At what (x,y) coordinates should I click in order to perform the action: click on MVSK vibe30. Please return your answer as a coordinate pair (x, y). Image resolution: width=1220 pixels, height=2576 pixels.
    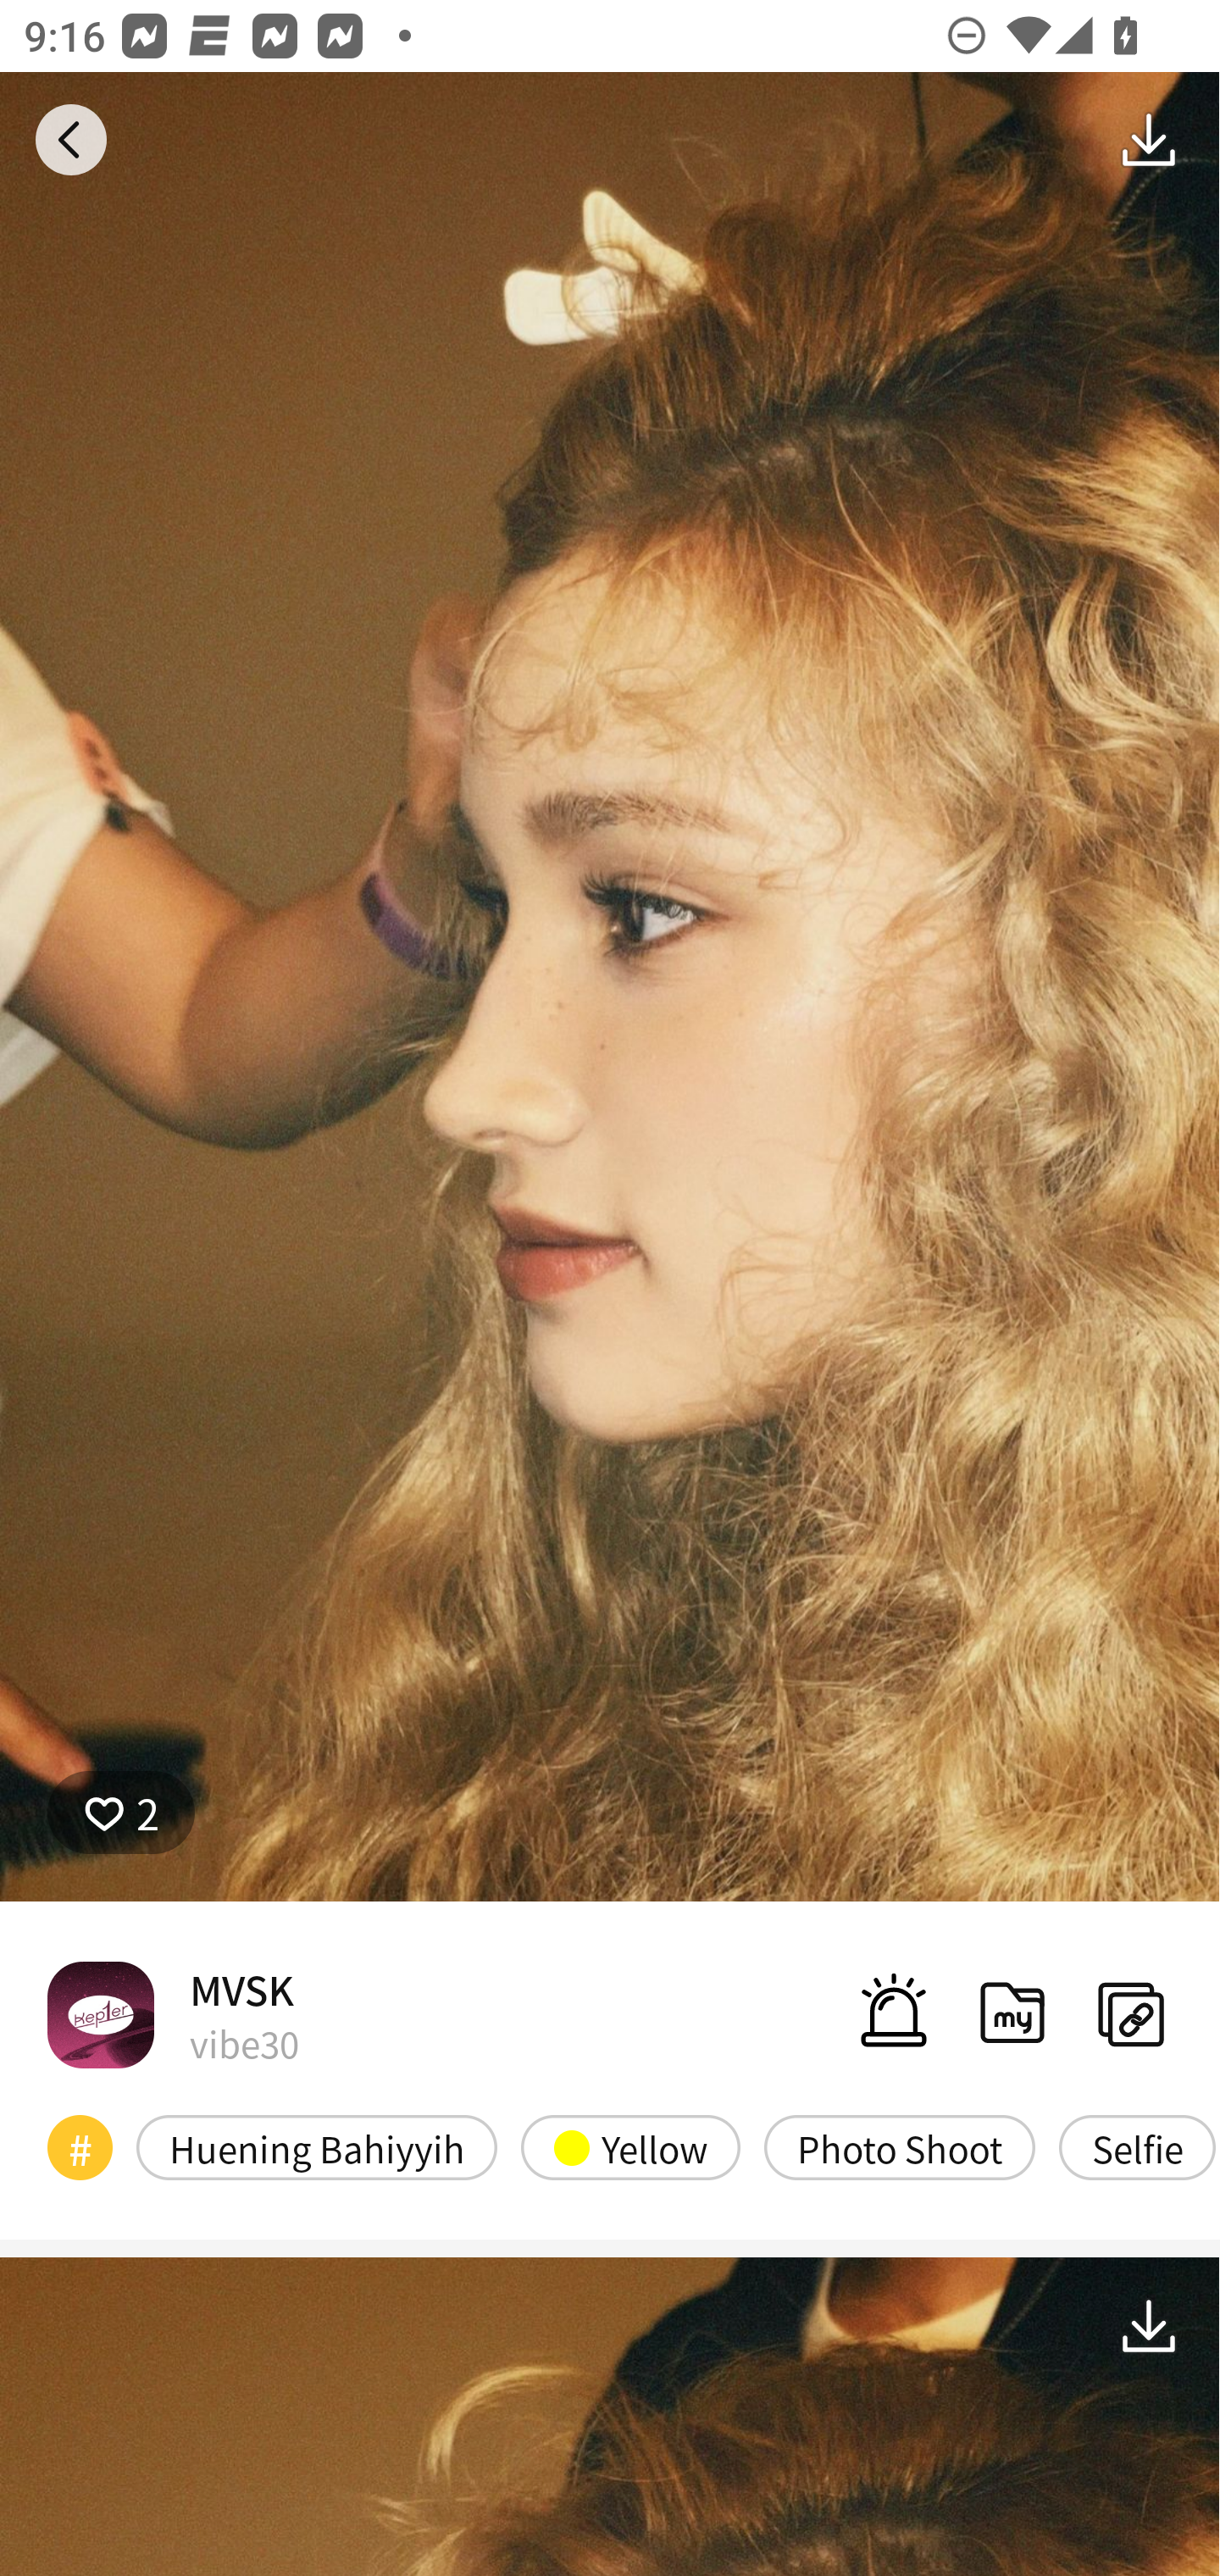
    Looking at the image, I should click on (173, 2014).